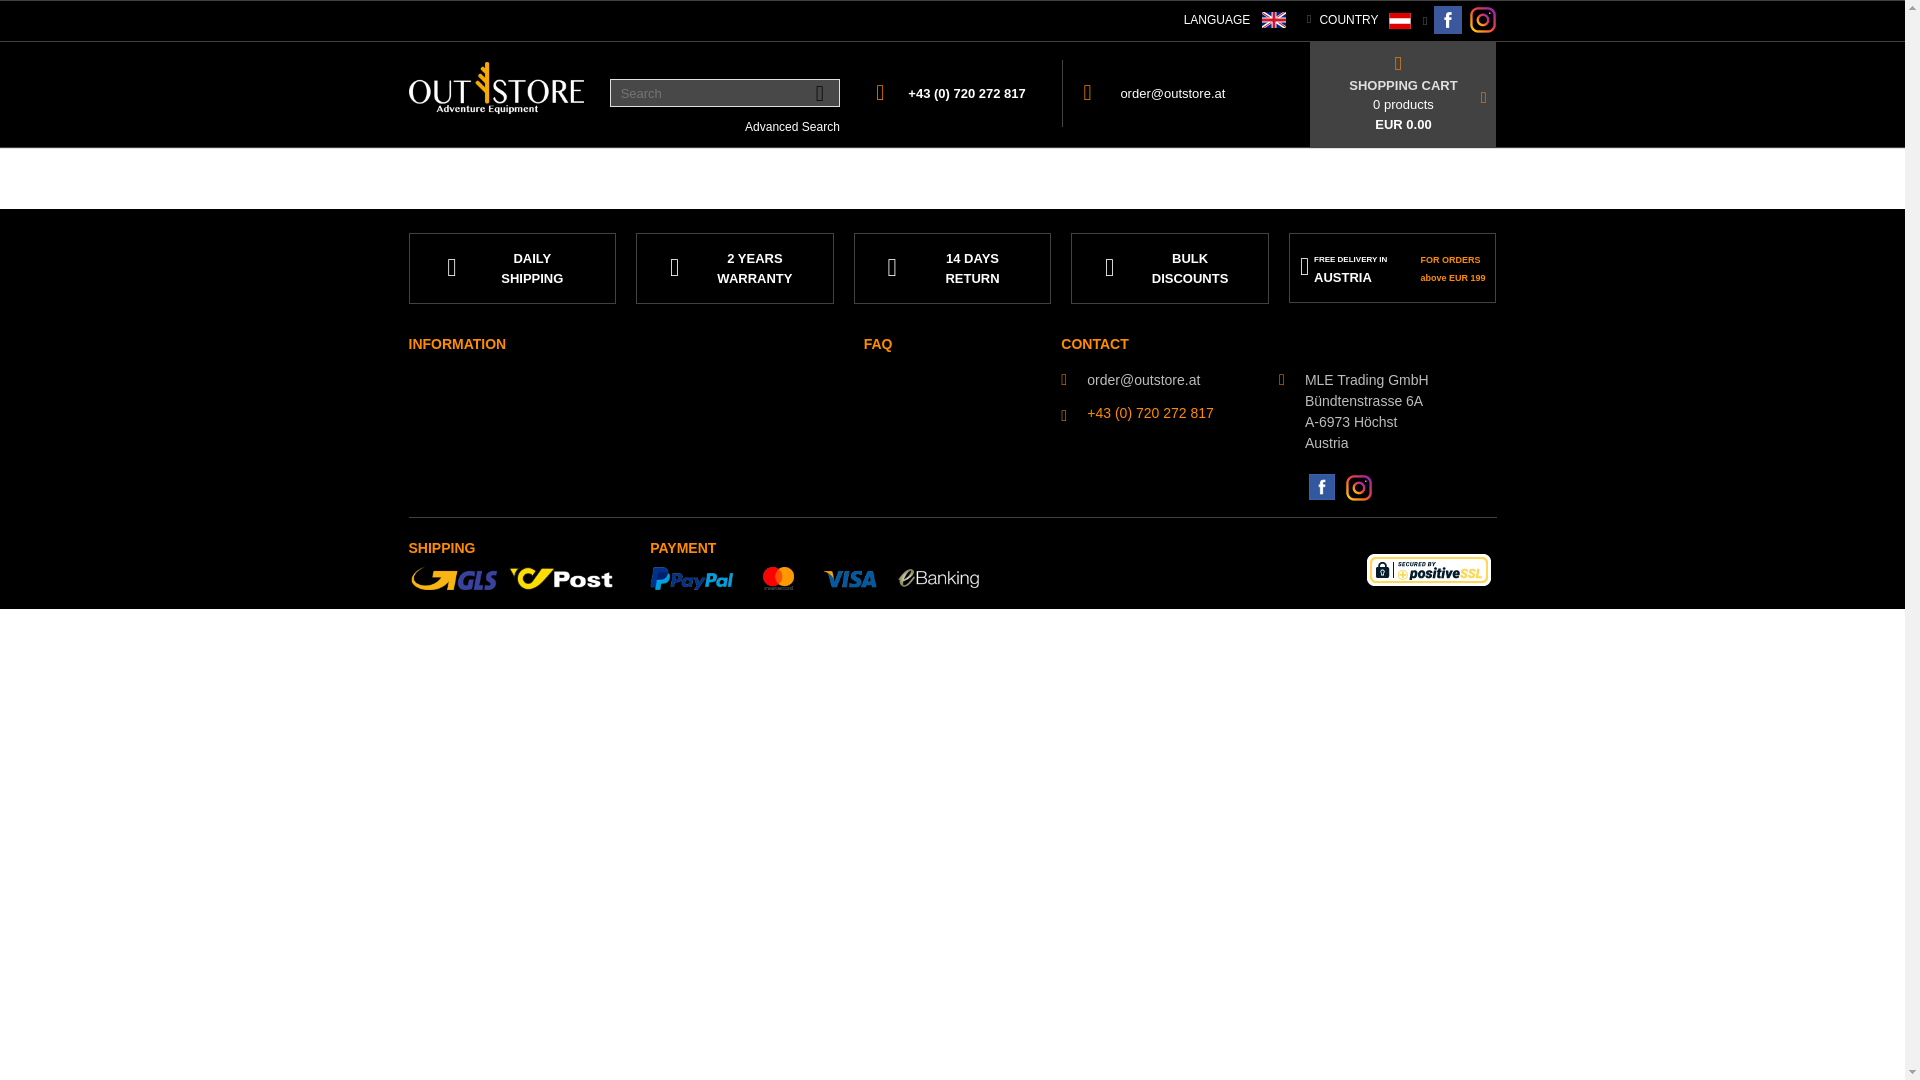  What do you see at coordinates (792, 126) in the screenshot?
I see `Advanced Search` at bounding box center [792, 126].